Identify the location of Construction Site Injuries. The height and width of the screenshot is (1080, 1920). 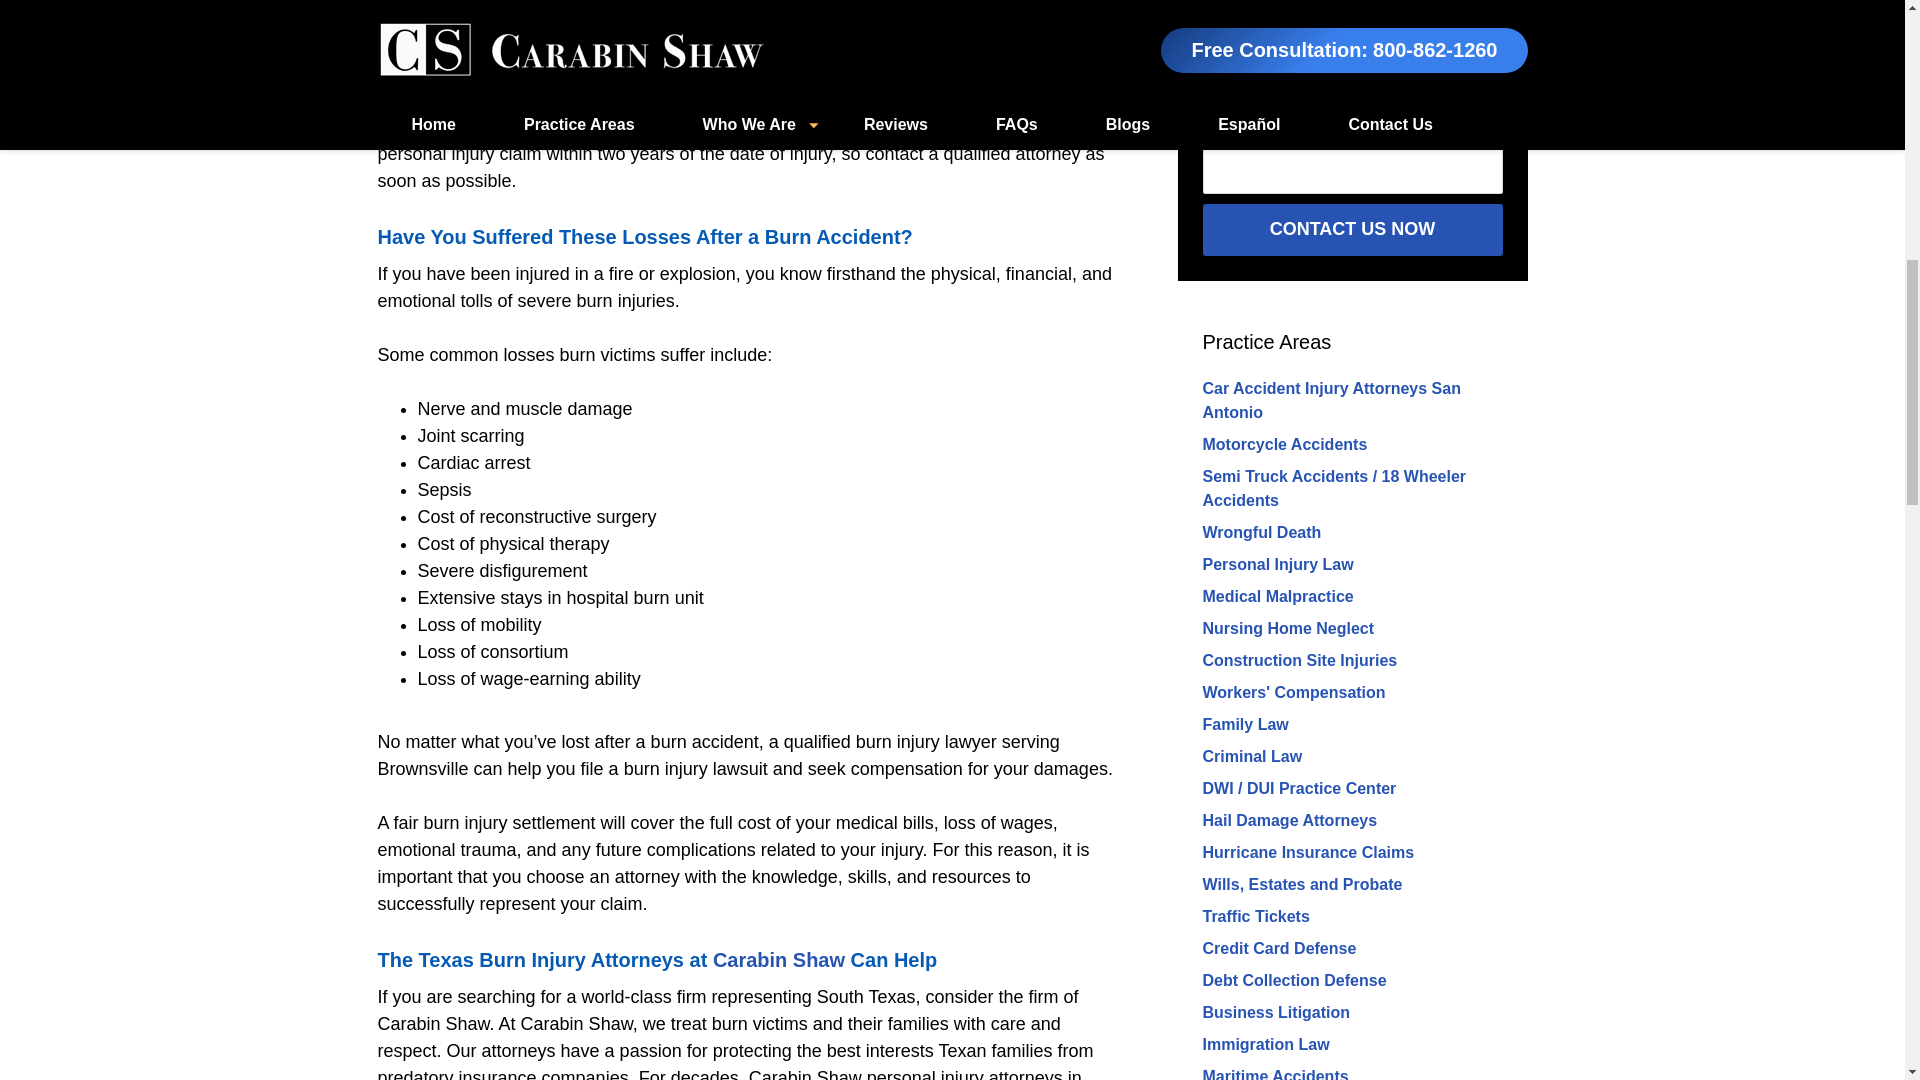
(1299, 660).